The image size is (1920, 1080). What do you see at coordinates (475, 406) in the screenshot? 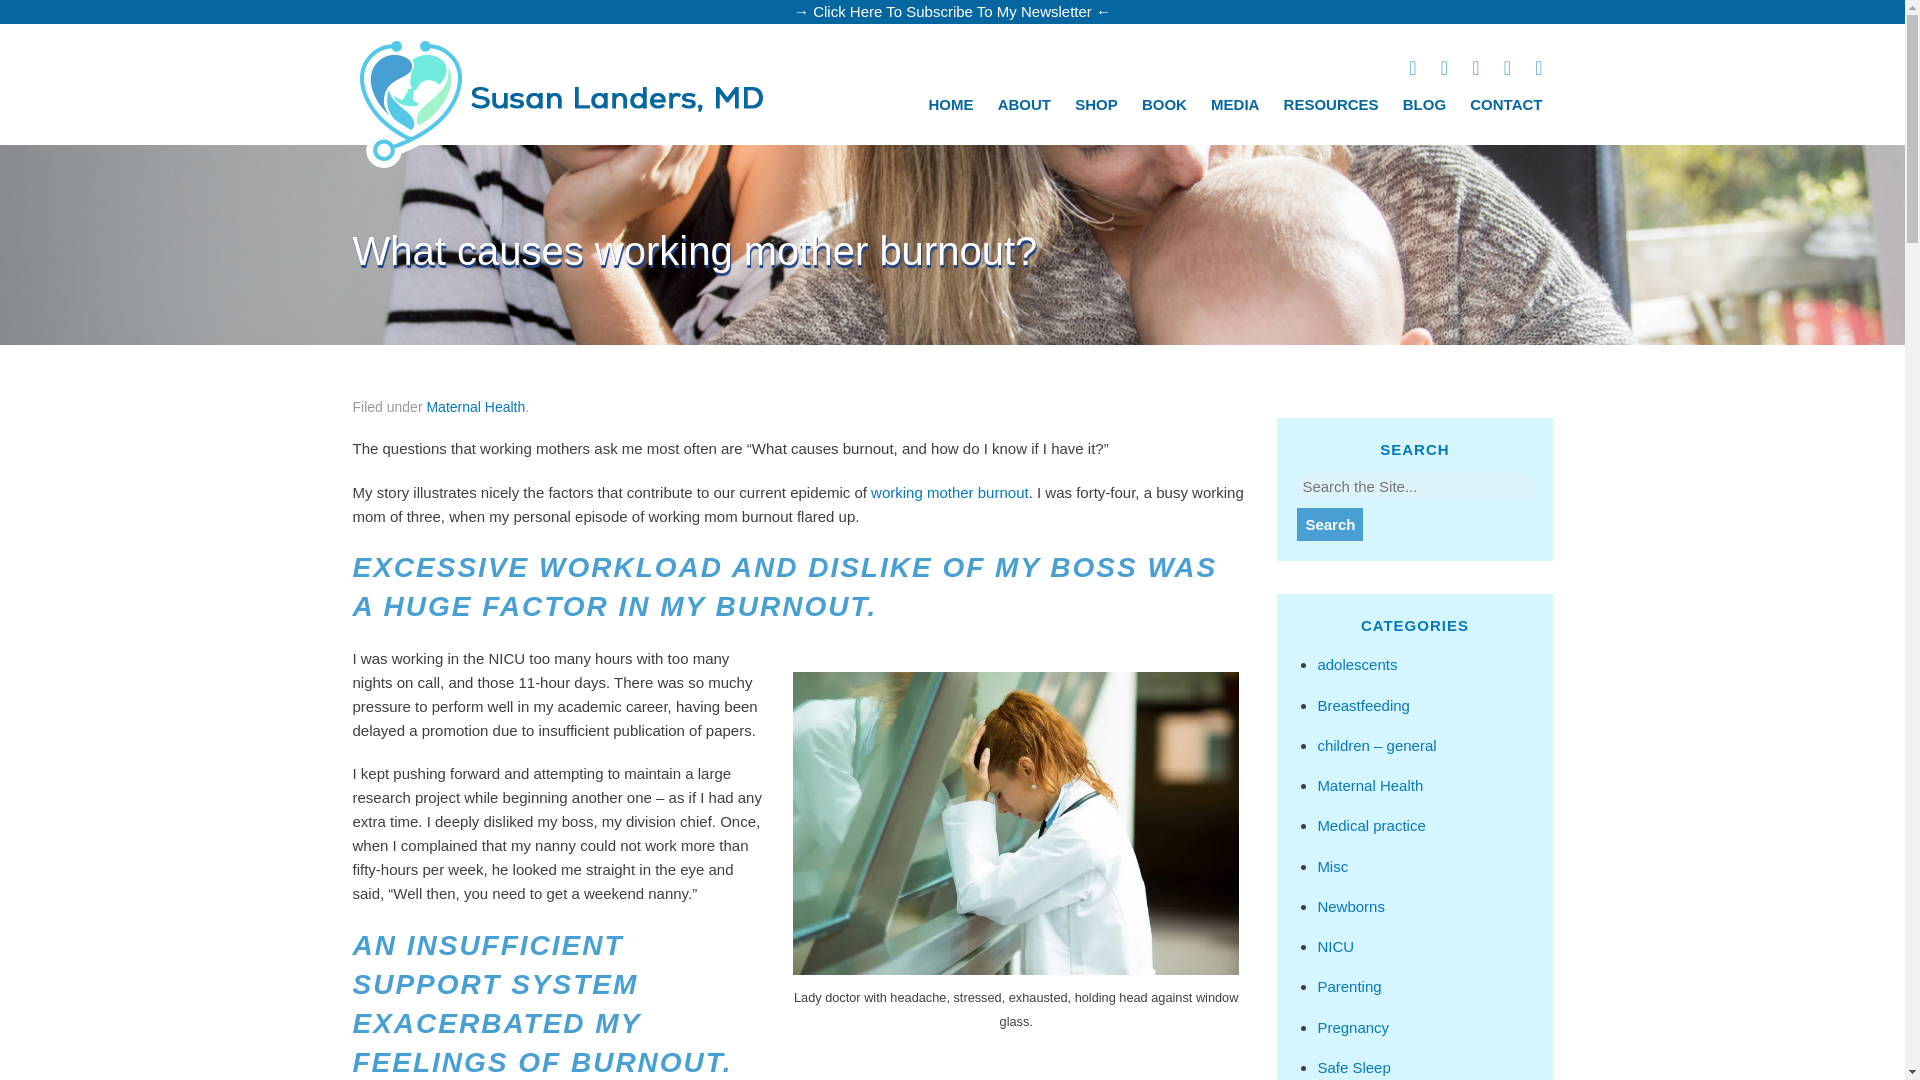
I see `Maternal Health` at bounding box center [475, 406].